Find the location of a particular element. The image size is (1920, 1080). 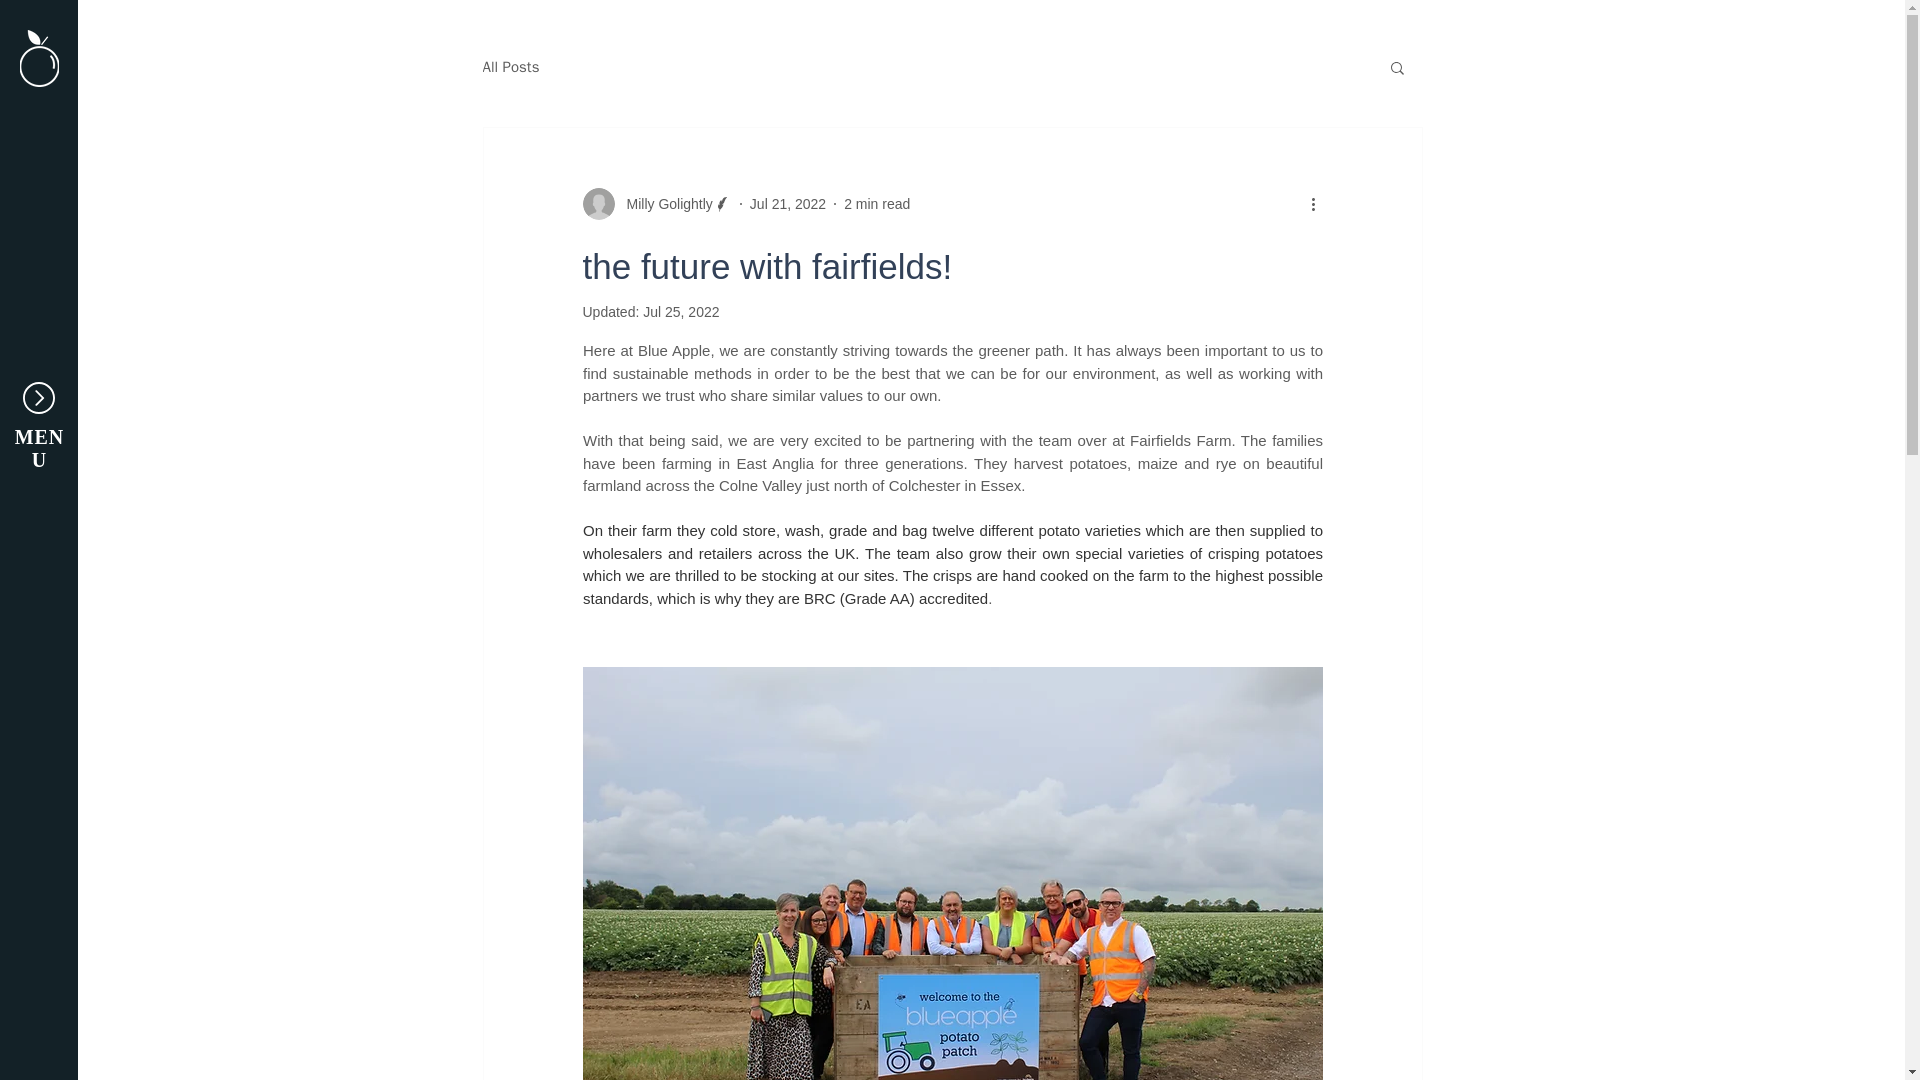

Milly Golightly is located at coordinates (663, 204).